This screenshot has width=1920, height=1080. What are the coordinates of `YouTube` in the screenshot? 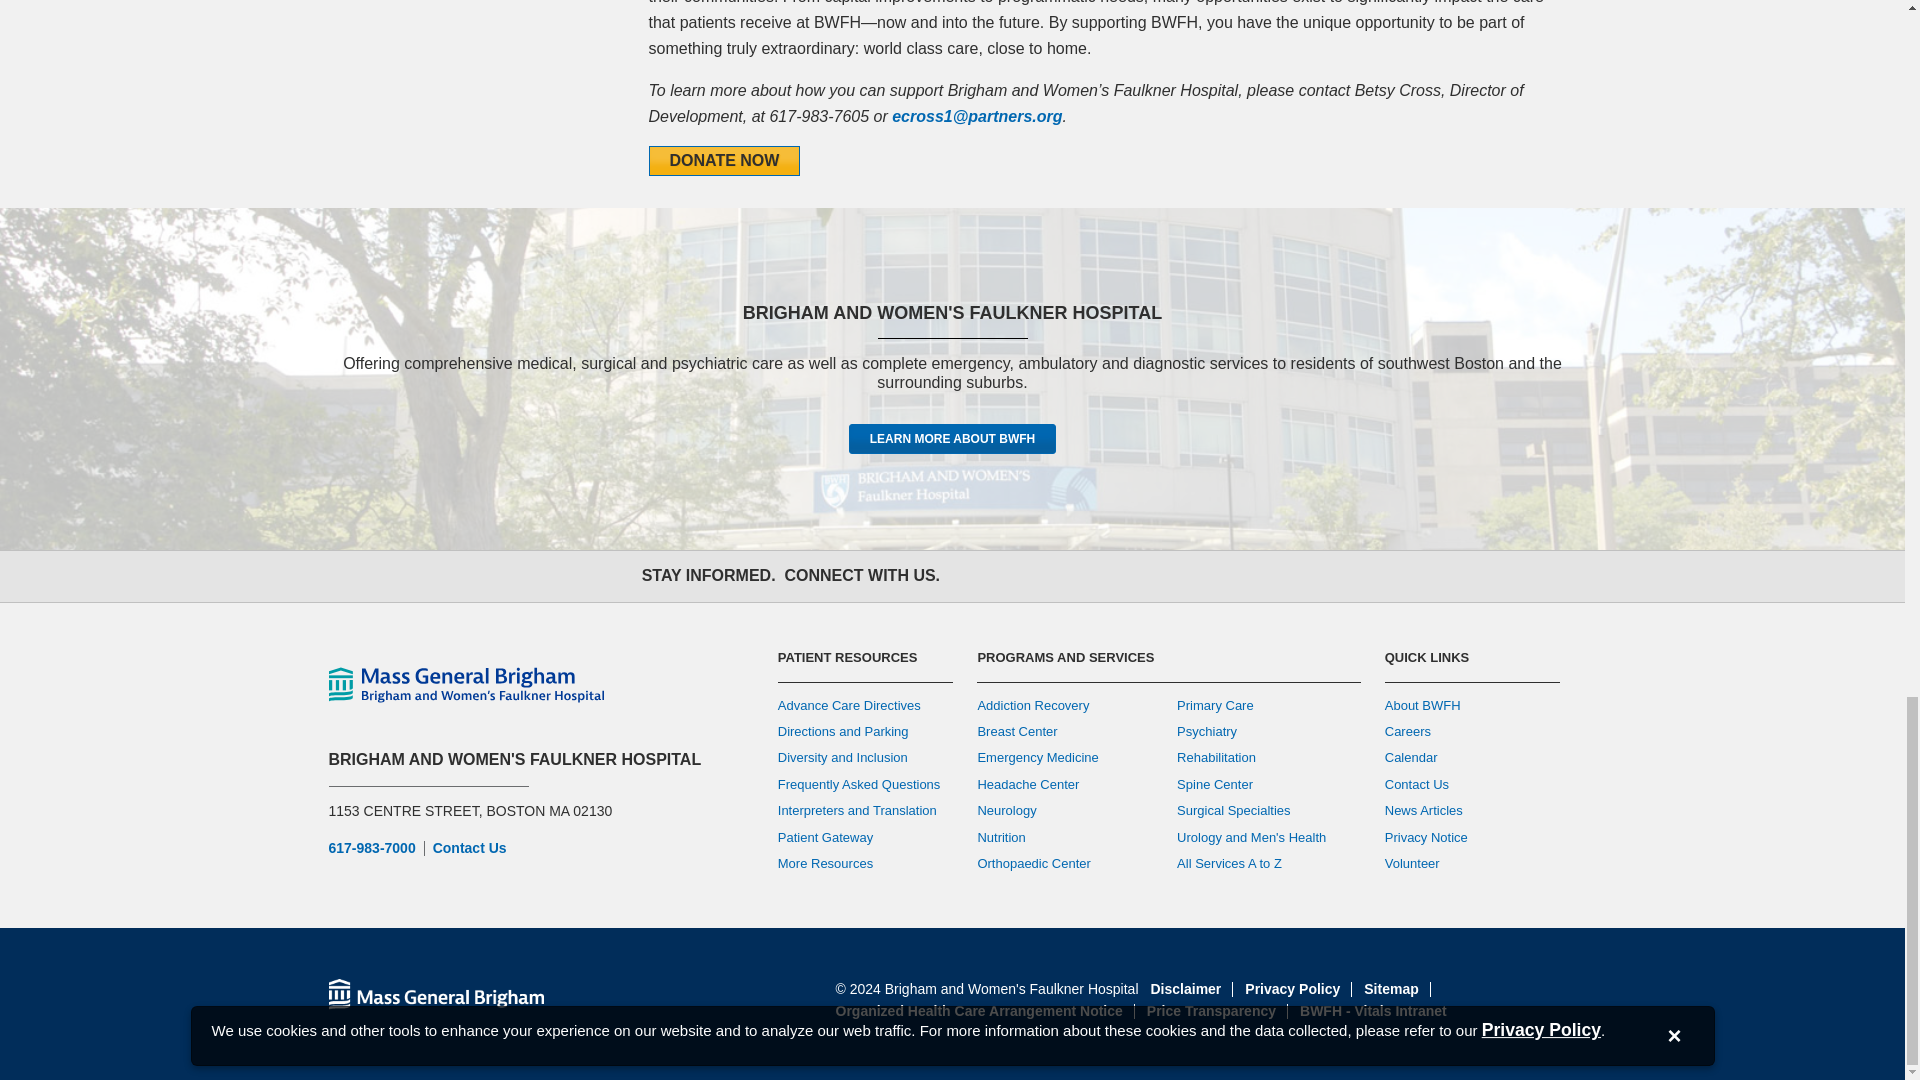 It's located at (1106, 575).